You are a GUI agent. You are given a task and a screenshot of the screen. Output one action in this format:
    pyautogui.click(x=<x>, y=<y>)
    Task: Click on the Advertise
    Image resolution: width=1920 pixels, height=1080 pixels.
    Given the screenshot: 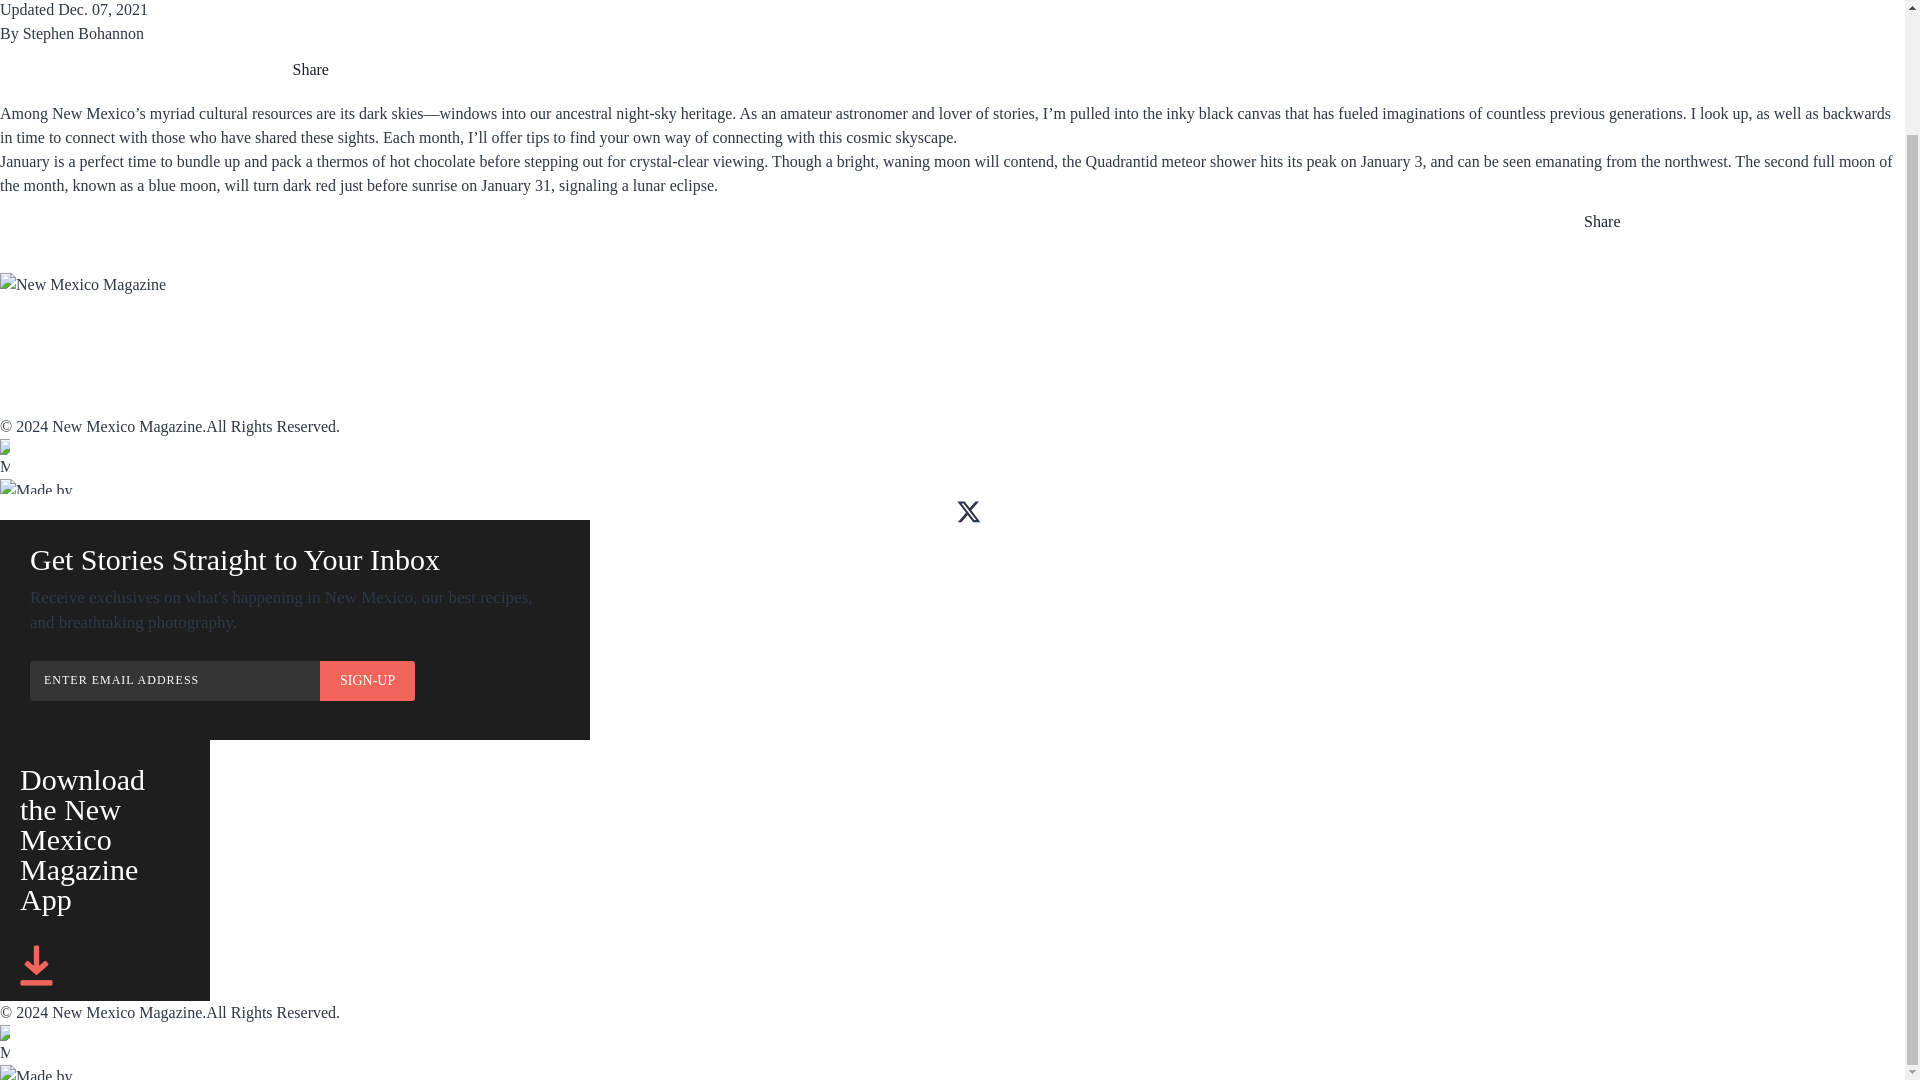 What is the action you would take?
    pyautogui.click(x=613, y=336)
    